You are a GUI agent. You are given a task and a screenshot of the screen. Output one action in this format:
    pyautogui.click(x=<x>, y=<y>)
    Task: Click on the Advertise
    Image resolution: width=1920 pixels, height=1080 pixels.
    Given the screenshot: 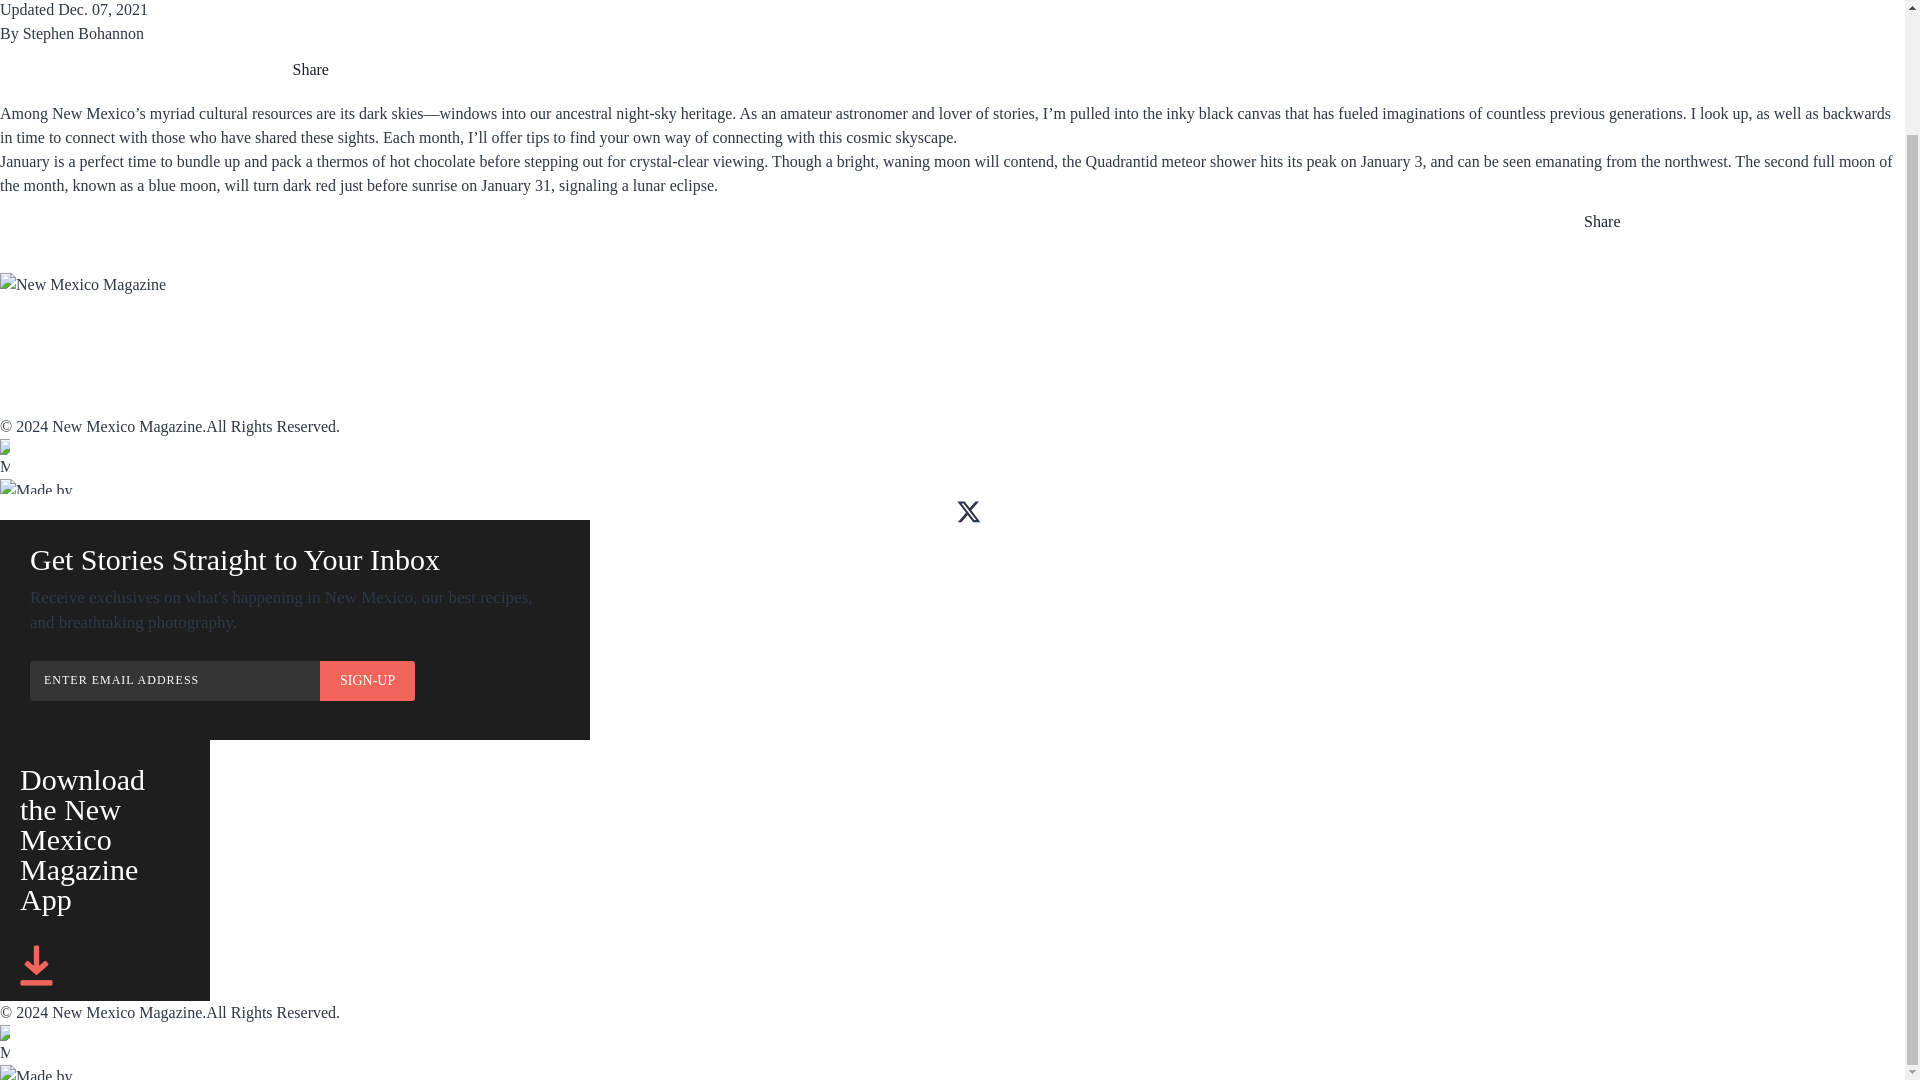 What is the action you would take?
    pyautogui.click(x=613, y=336)
    